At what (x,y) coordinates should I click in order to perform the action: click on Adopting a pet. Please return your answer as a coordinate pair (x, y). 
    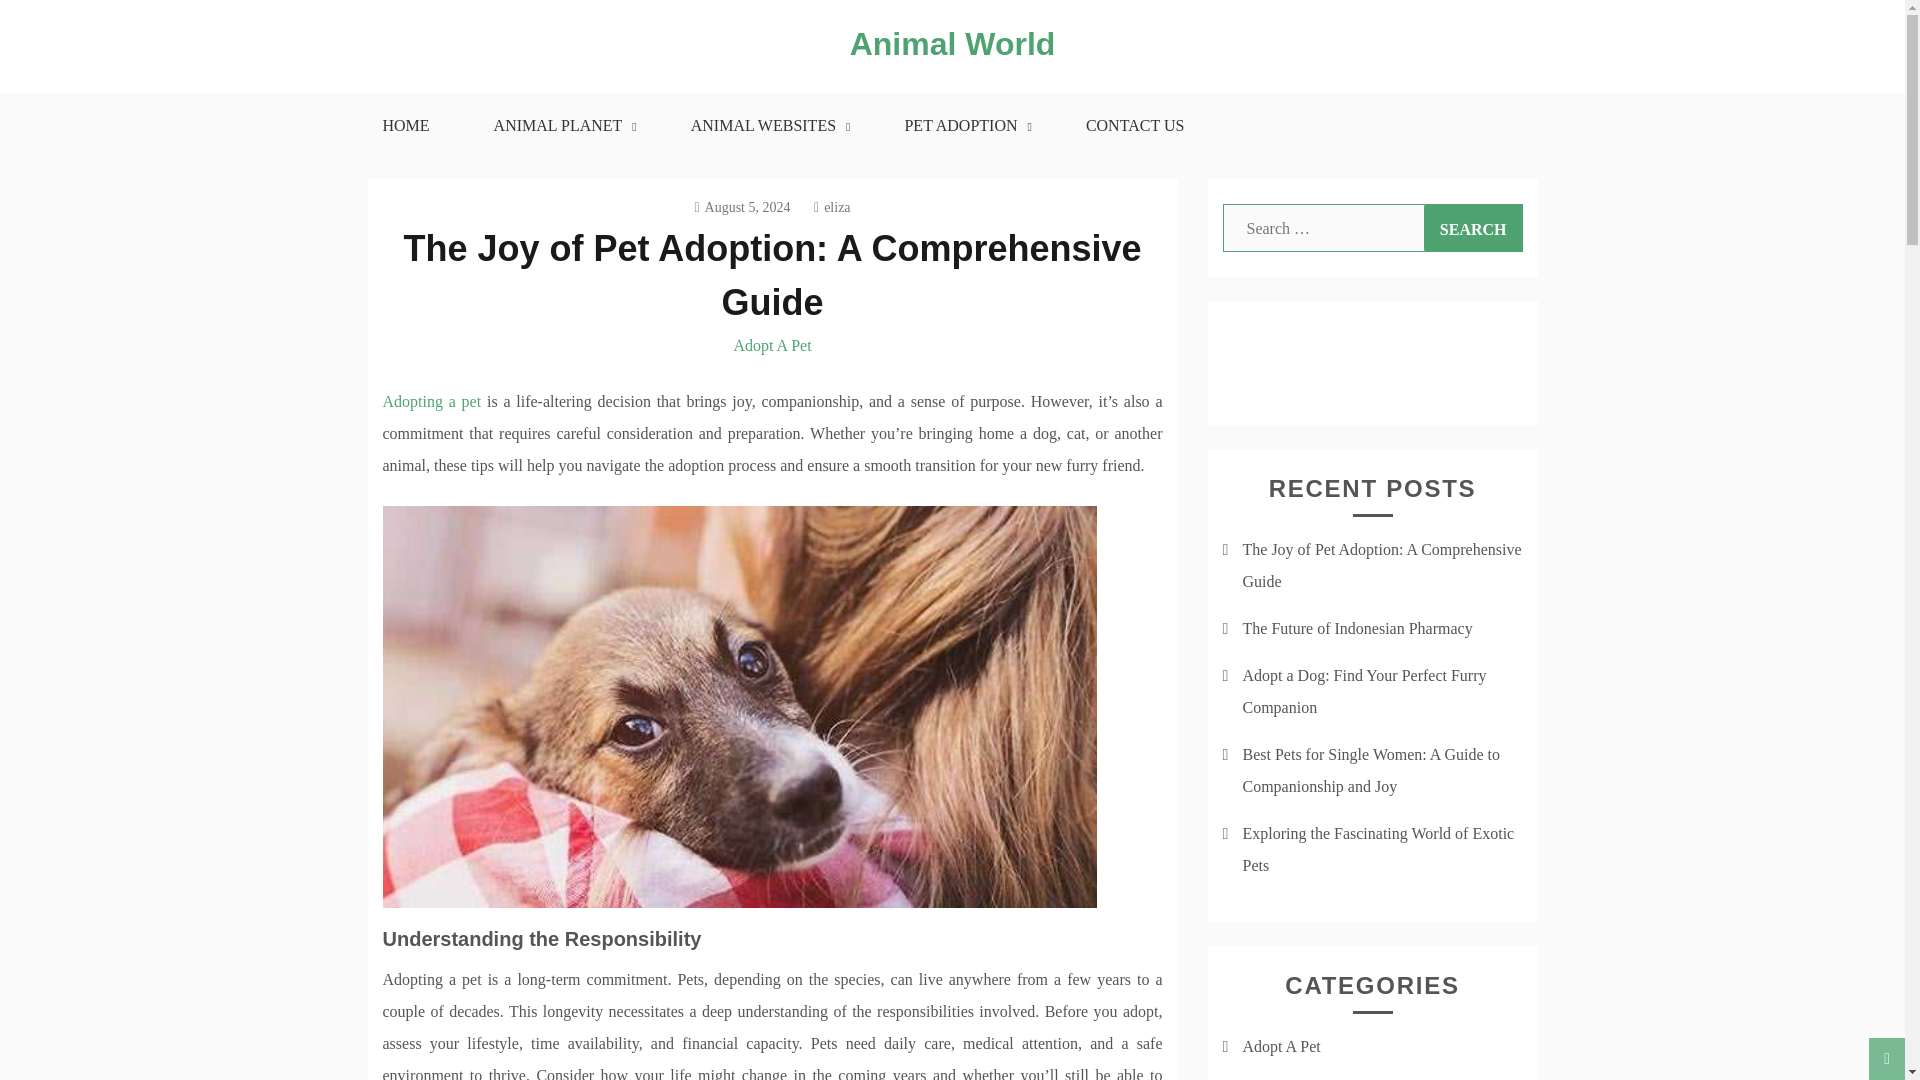
    Looking at the image, I should click on (432, 402).